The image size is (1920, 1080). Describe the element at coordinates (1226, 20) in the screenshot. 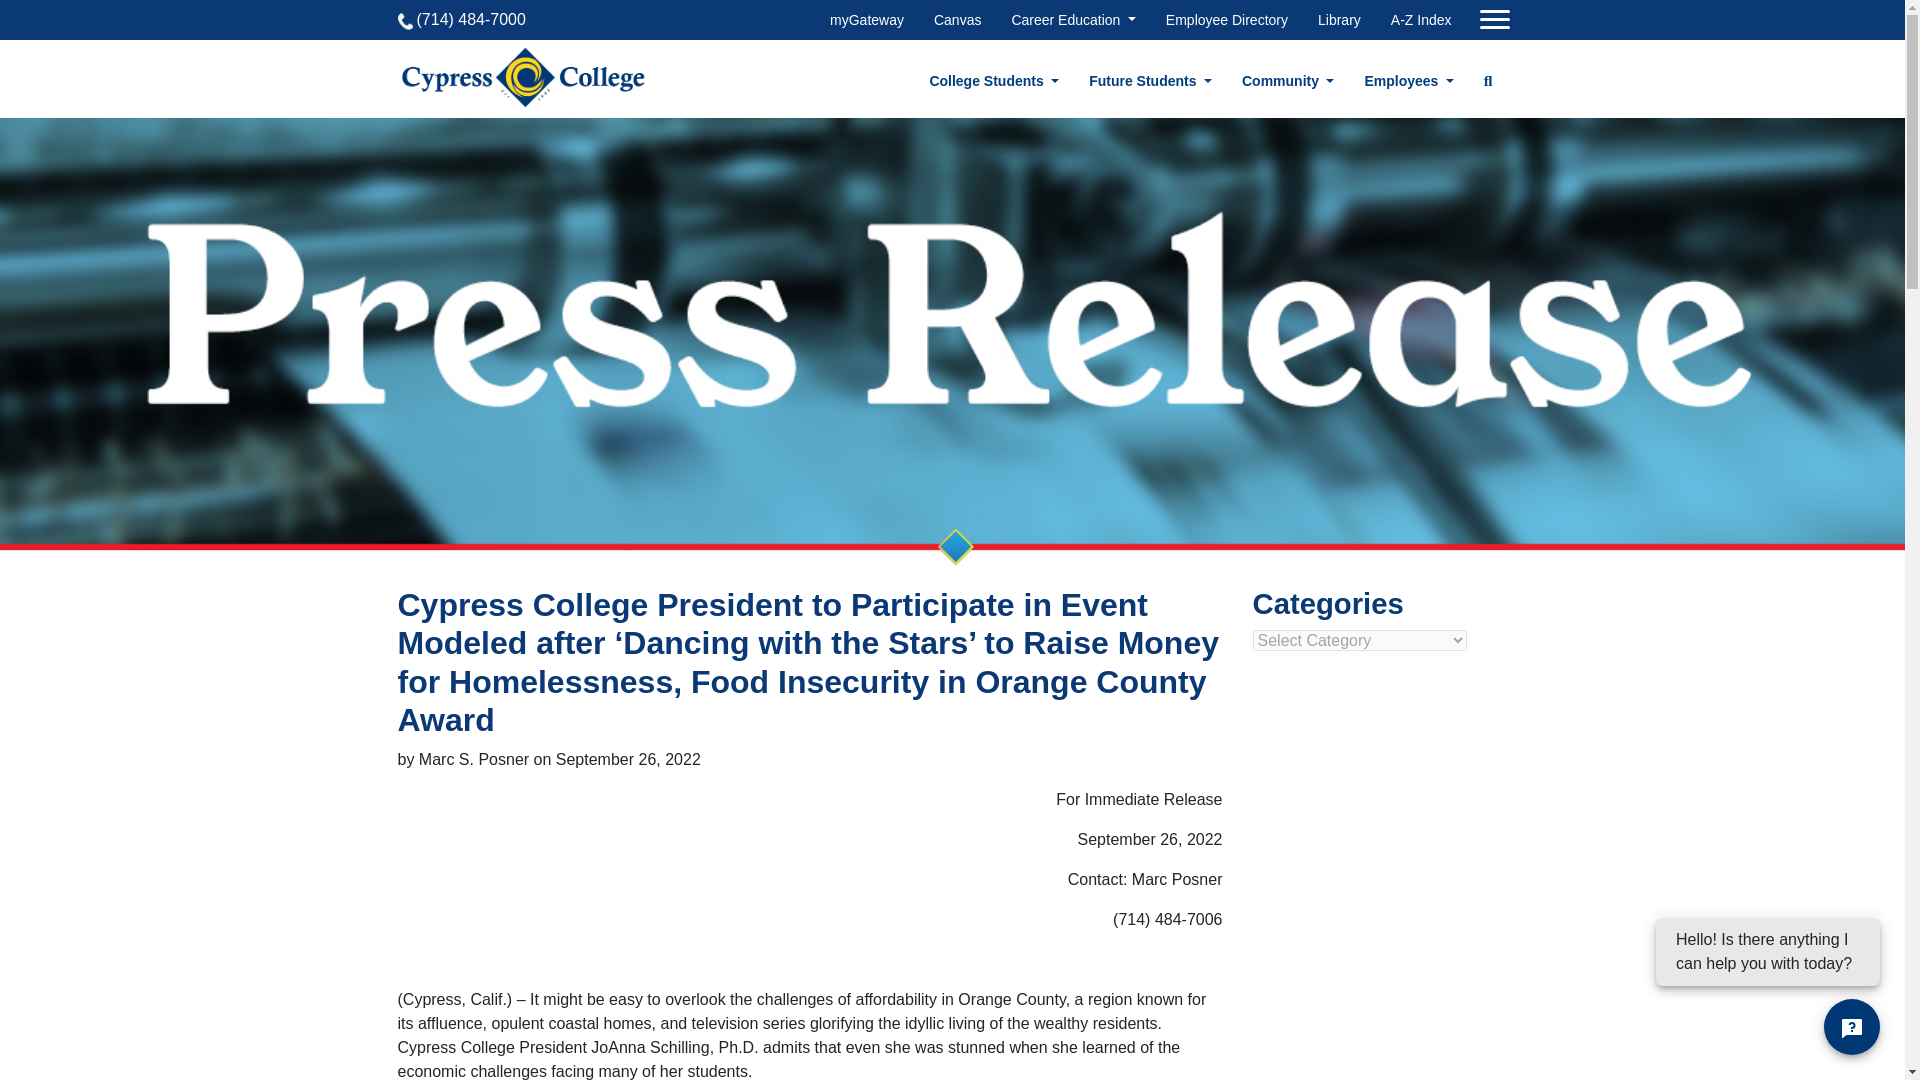

I see `Employee Directory` at that location.